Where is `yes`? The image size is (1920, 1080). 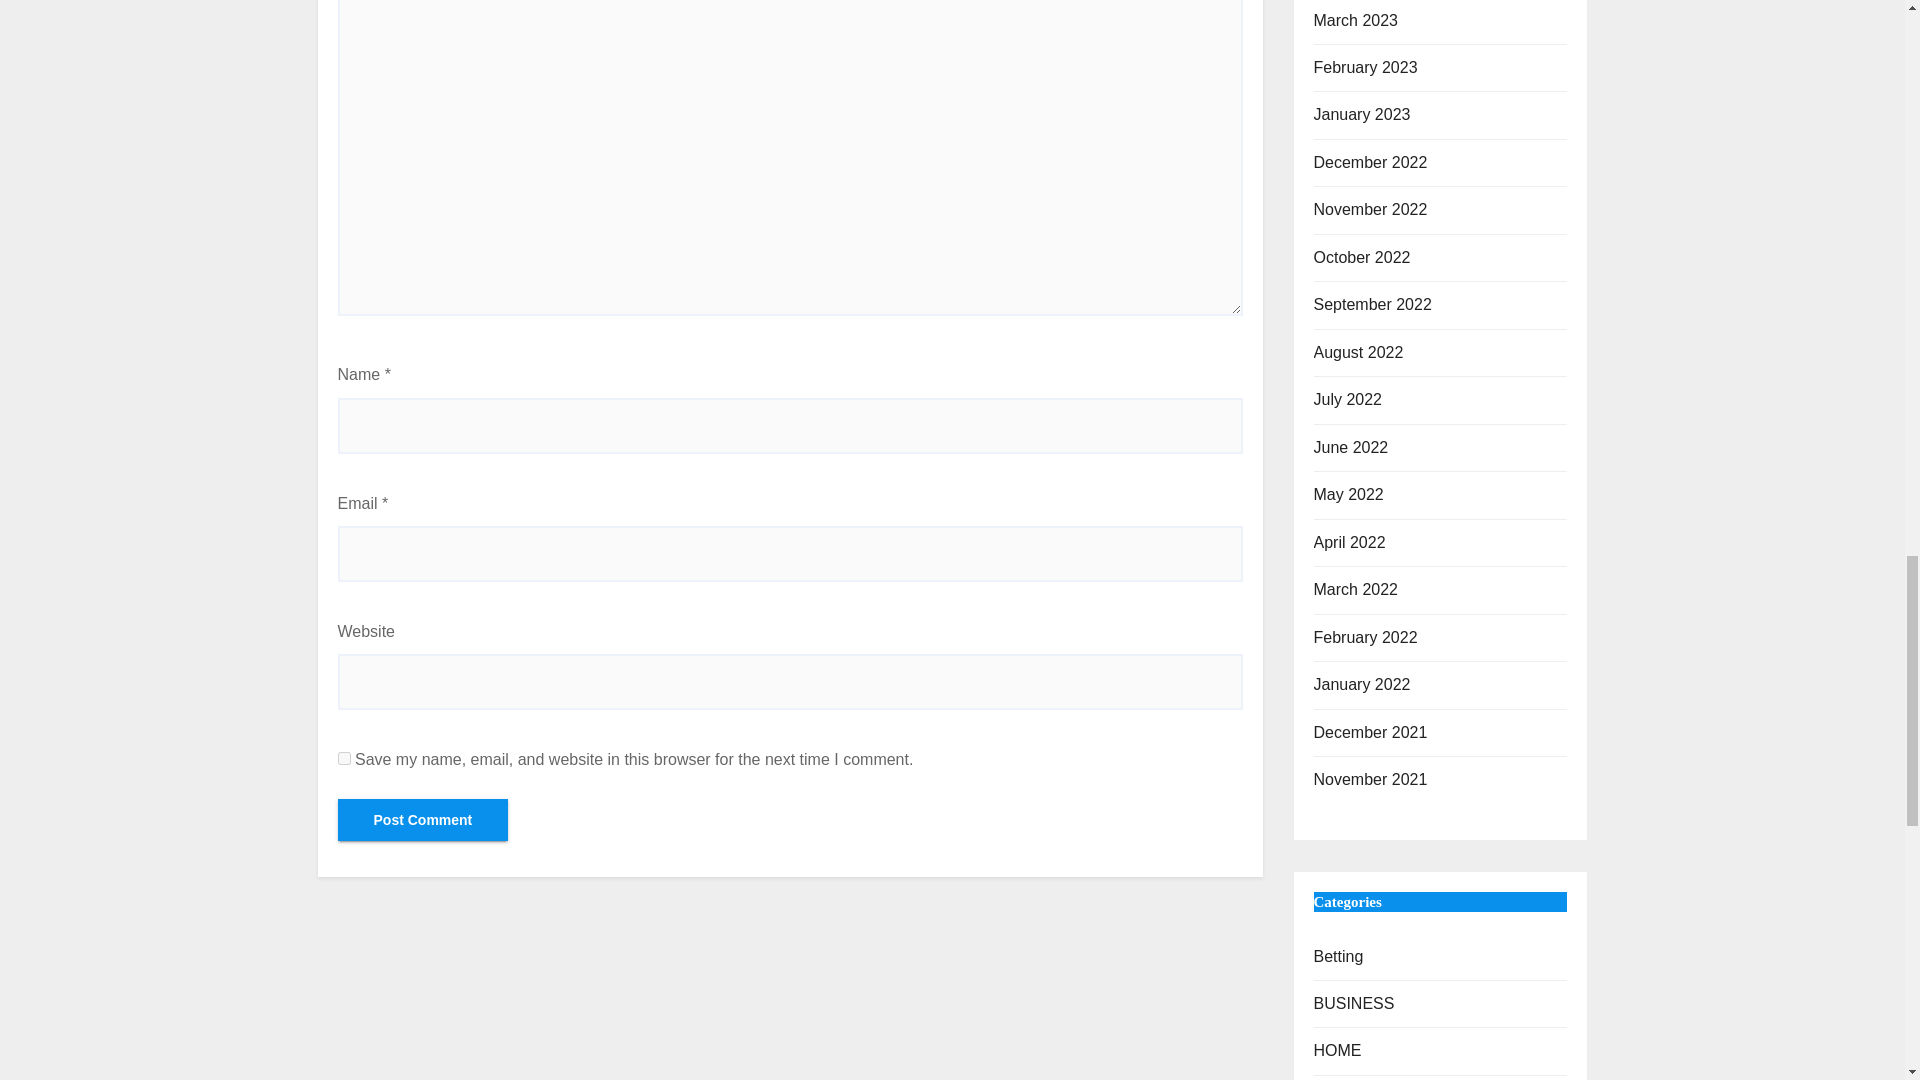
yes is located at coordinates (344, 758).